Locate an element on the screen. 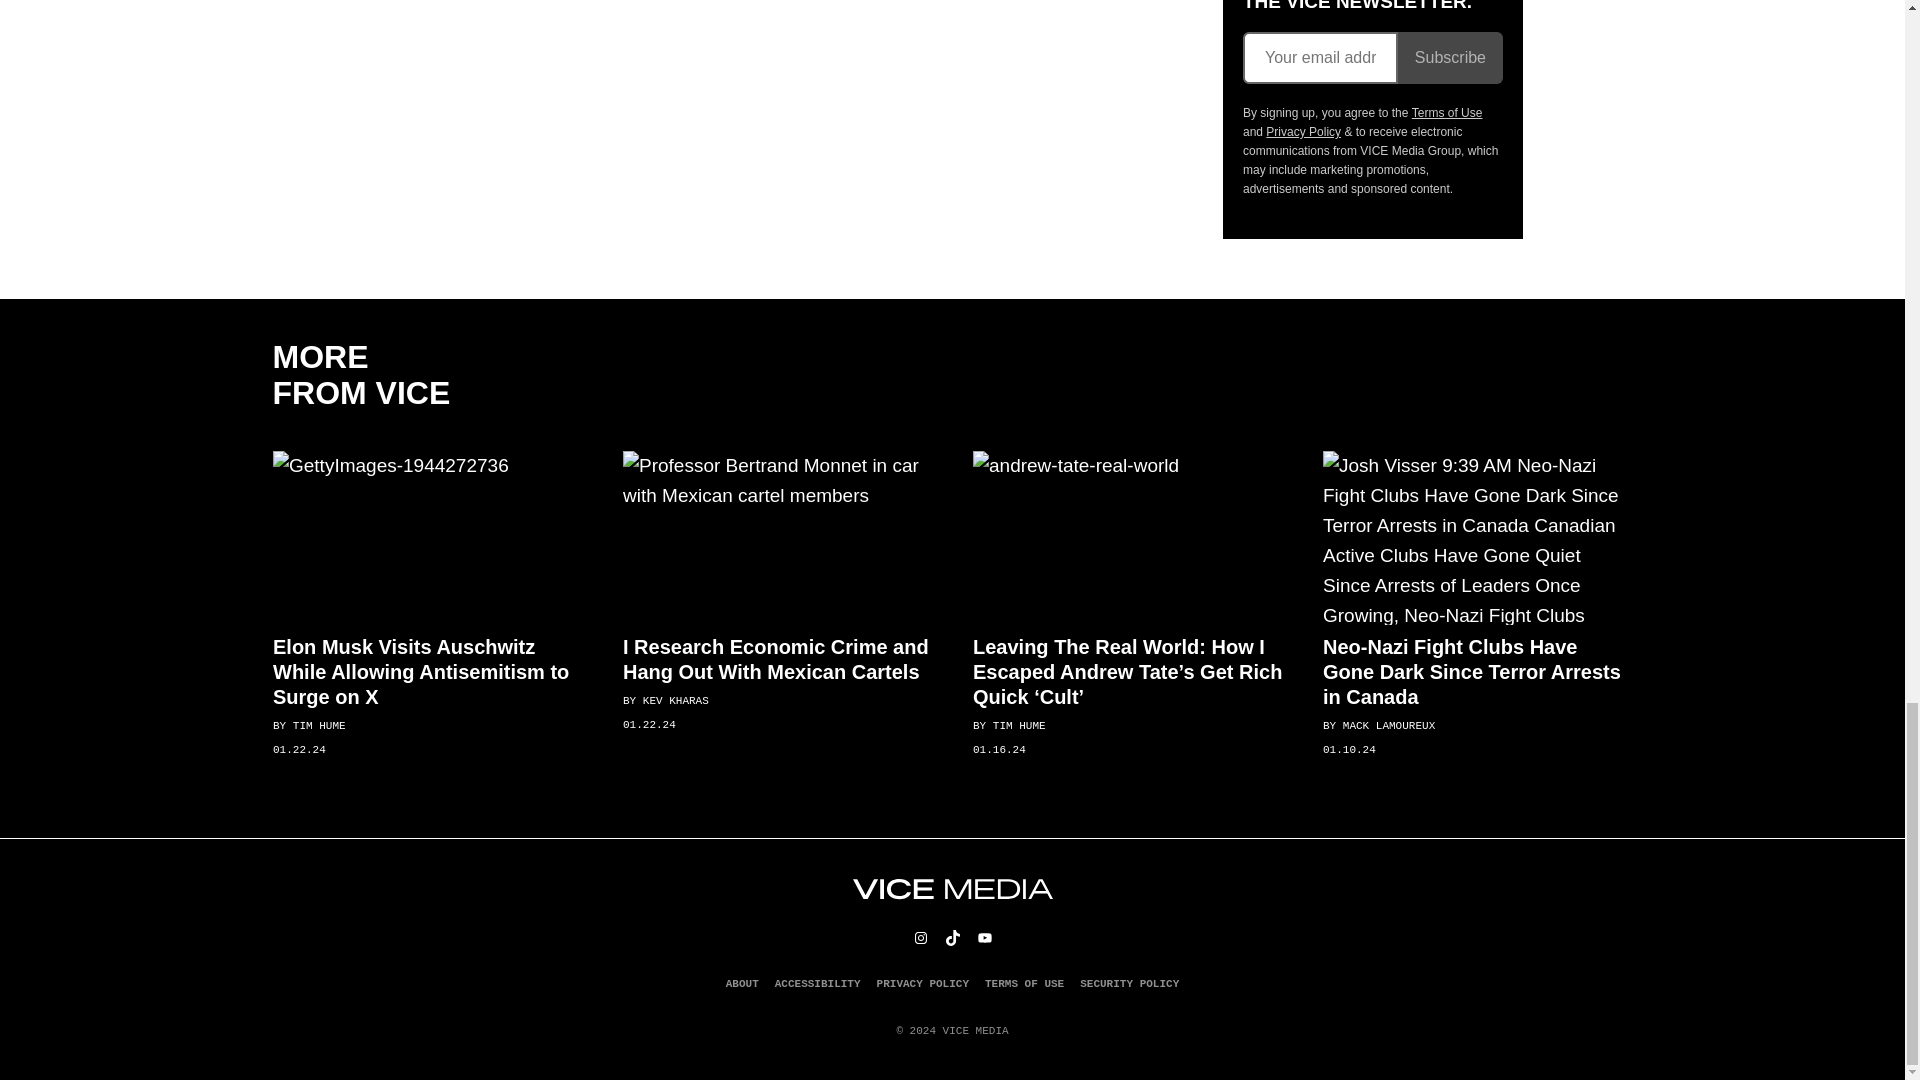 The width and height of the screenshot is (1920, 1080). Posts by Kev Kharas is located at coordinates (674, 701).